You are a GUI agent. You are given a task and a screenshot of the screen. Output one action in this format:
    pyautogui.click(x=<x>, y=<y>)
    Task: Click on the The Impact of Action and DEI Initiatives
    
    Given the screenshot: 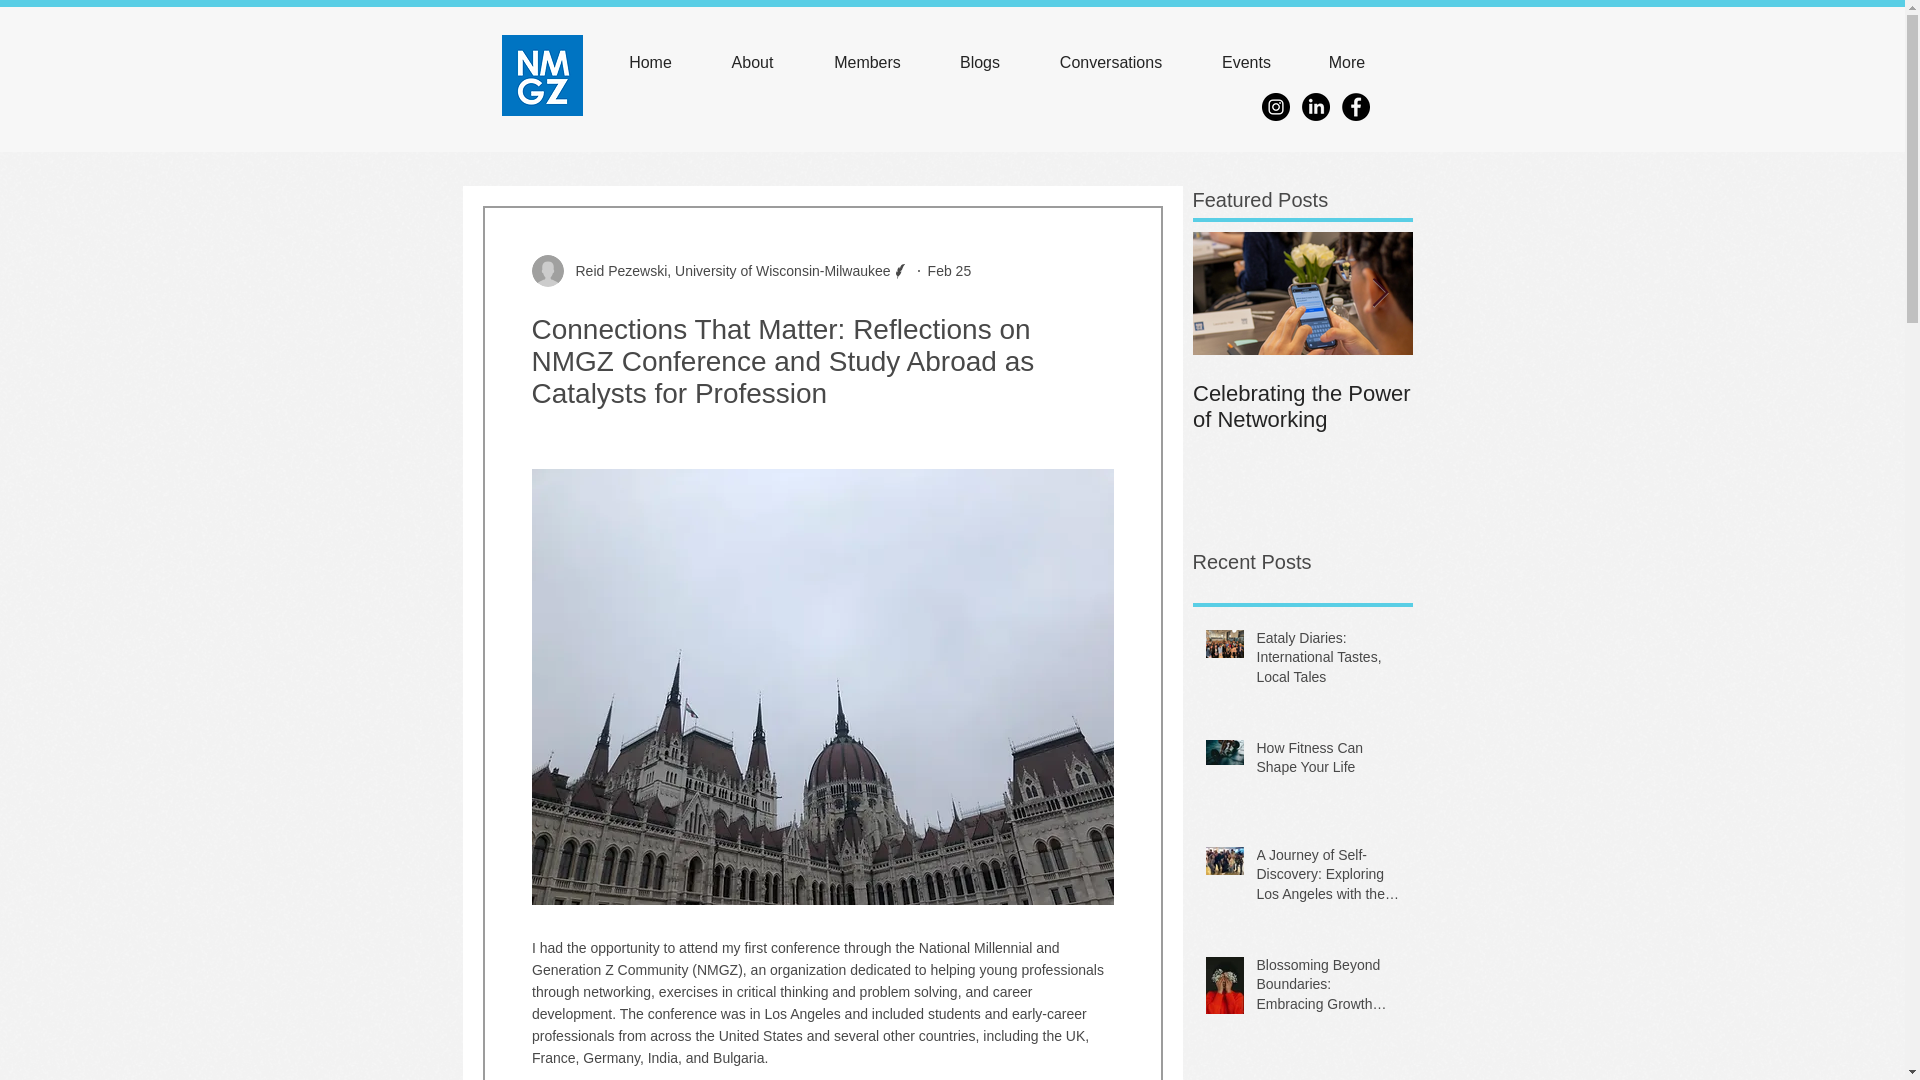 What is the action you would take?
    pyautogui.click(x=1522, y=407)
    